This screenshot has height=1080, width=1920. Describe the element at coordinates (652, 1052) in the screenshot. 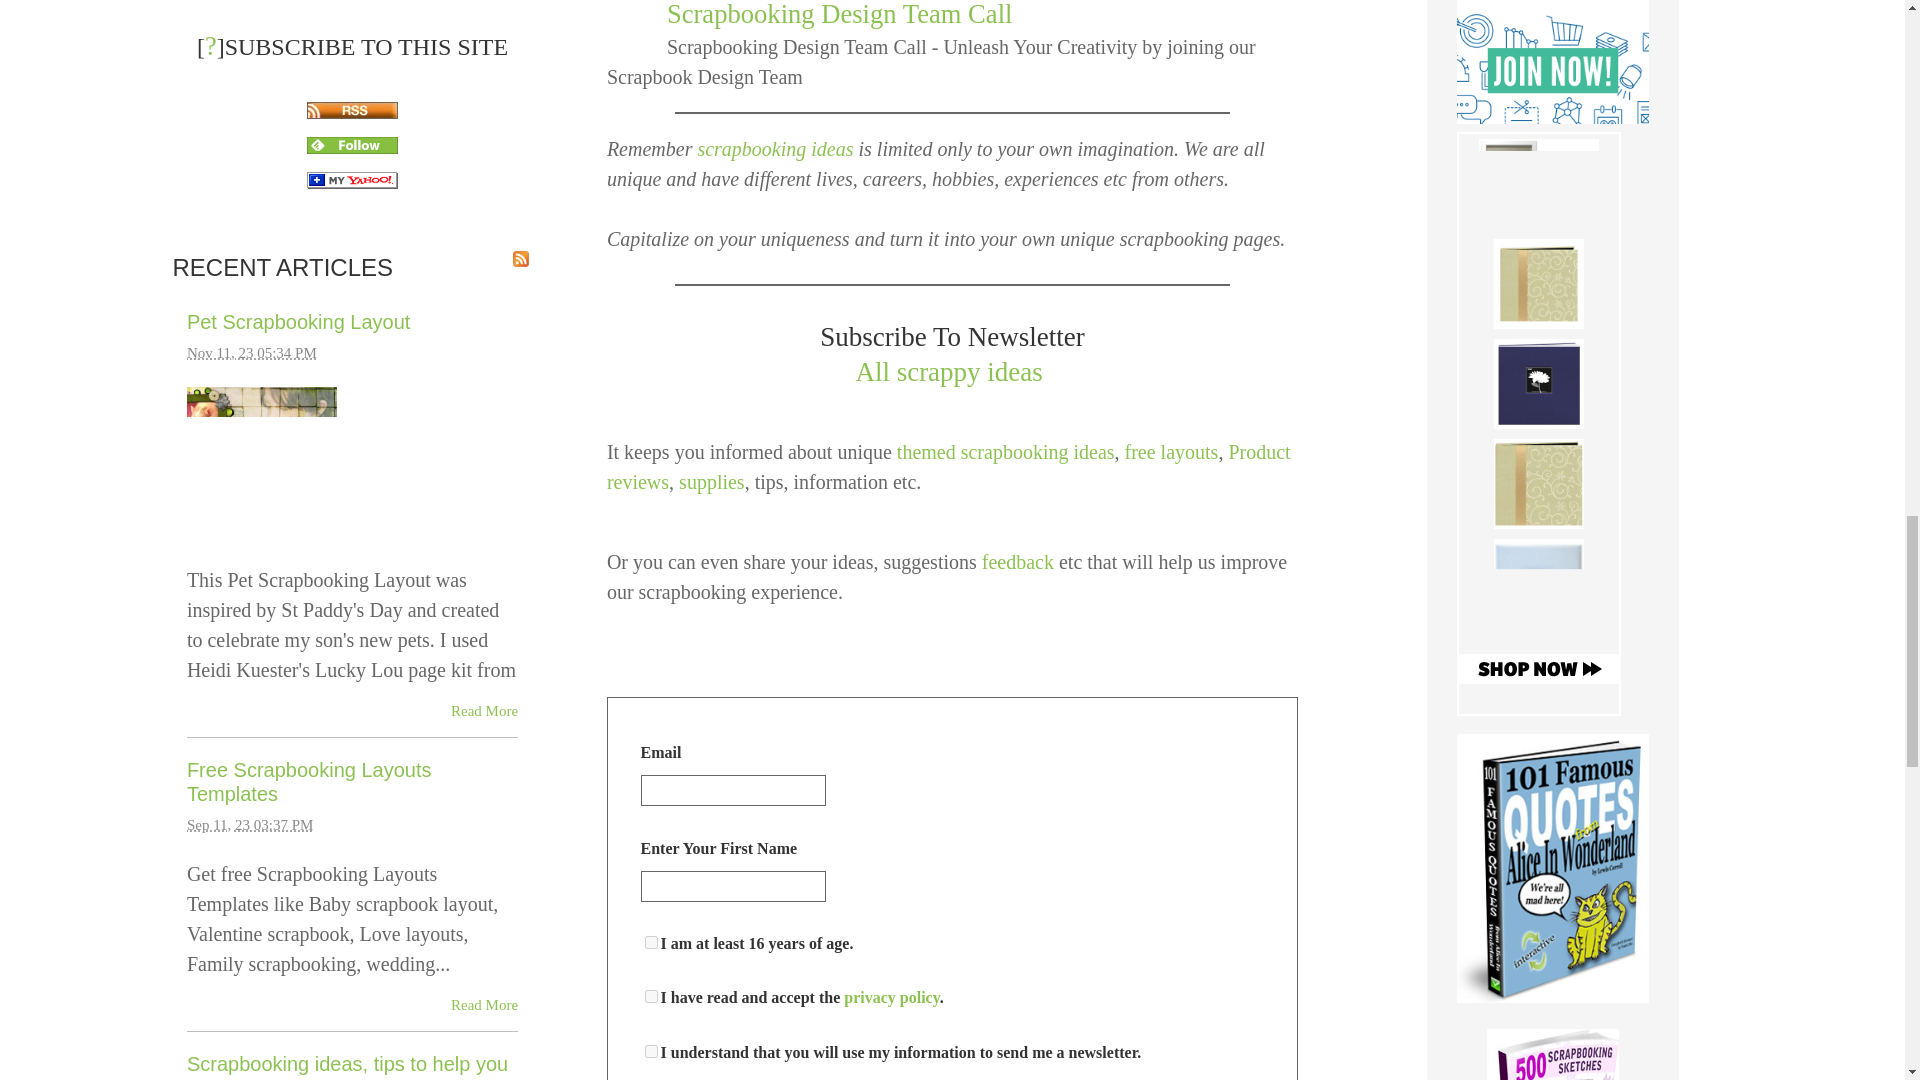

I see `on` at that location.